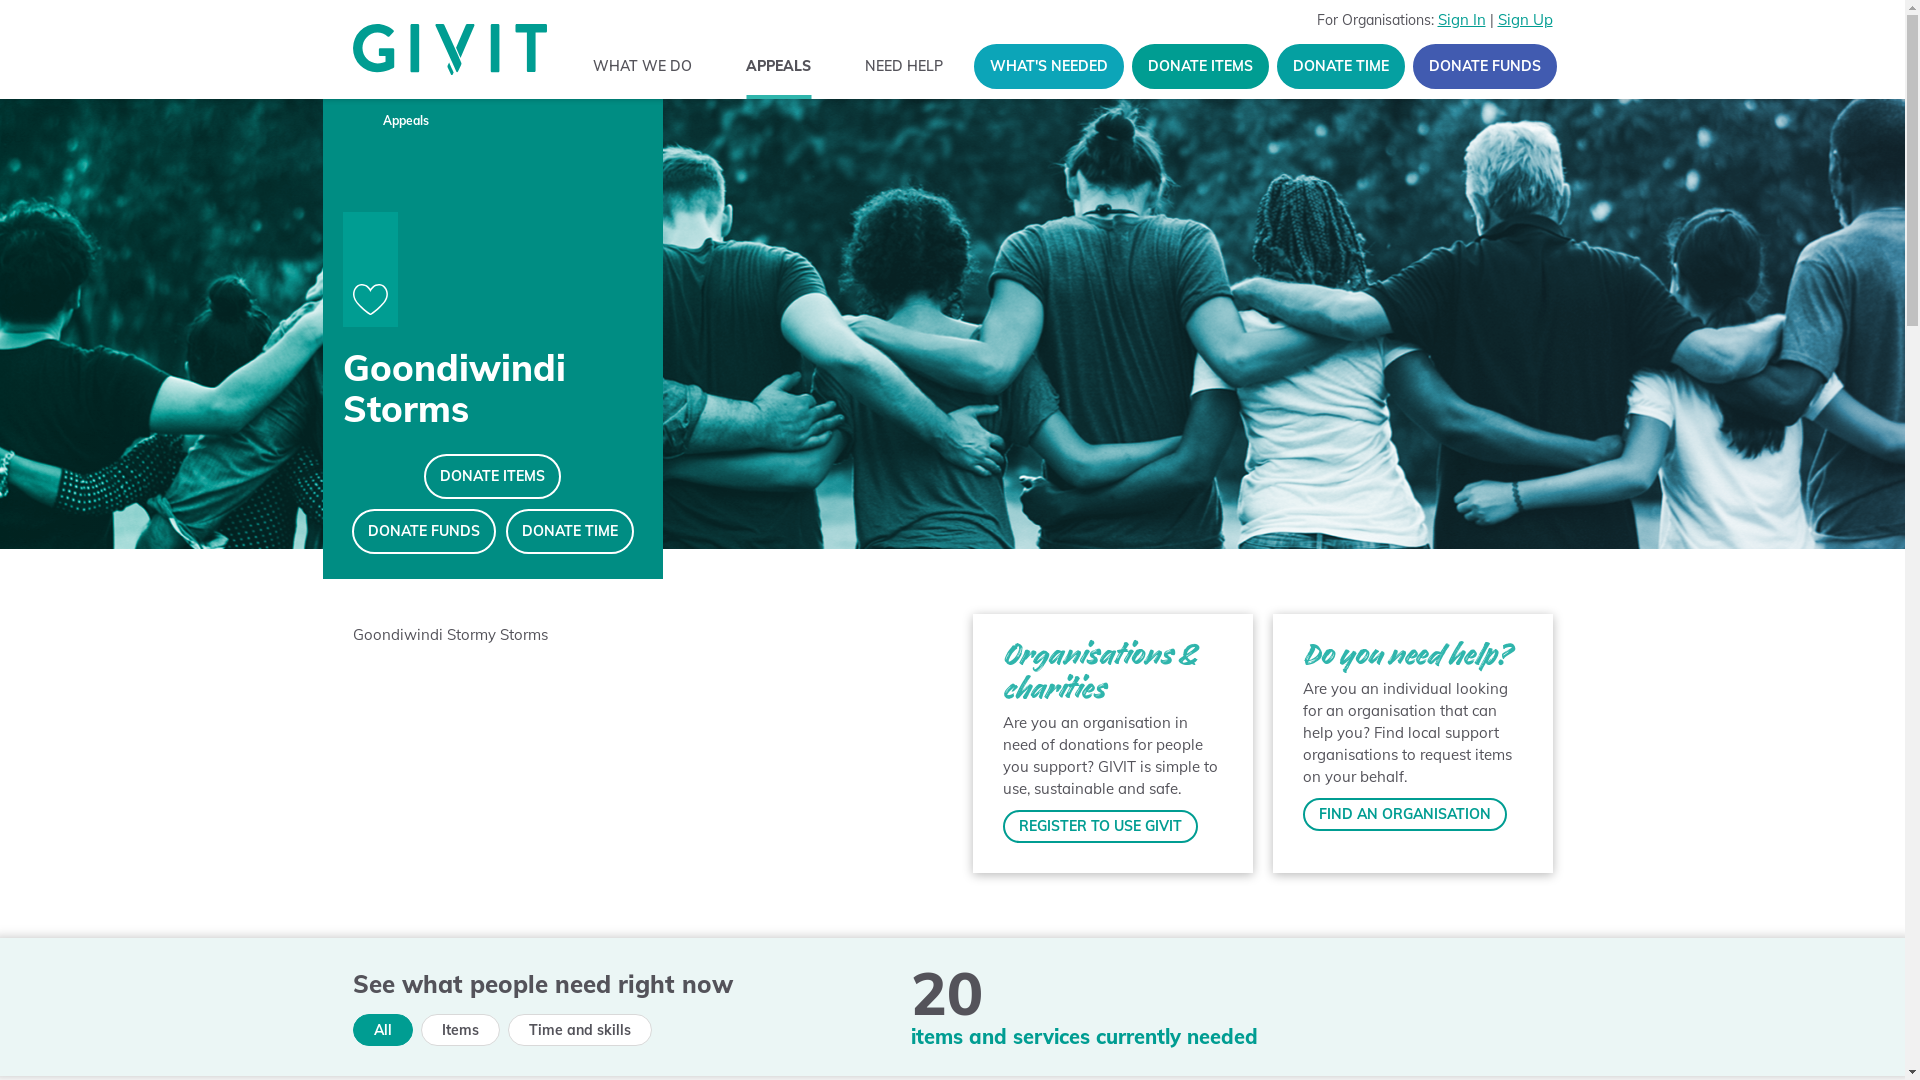 The image size is (1920, 1080). I want to click on DONATE FUNDS, so click(424, 531).